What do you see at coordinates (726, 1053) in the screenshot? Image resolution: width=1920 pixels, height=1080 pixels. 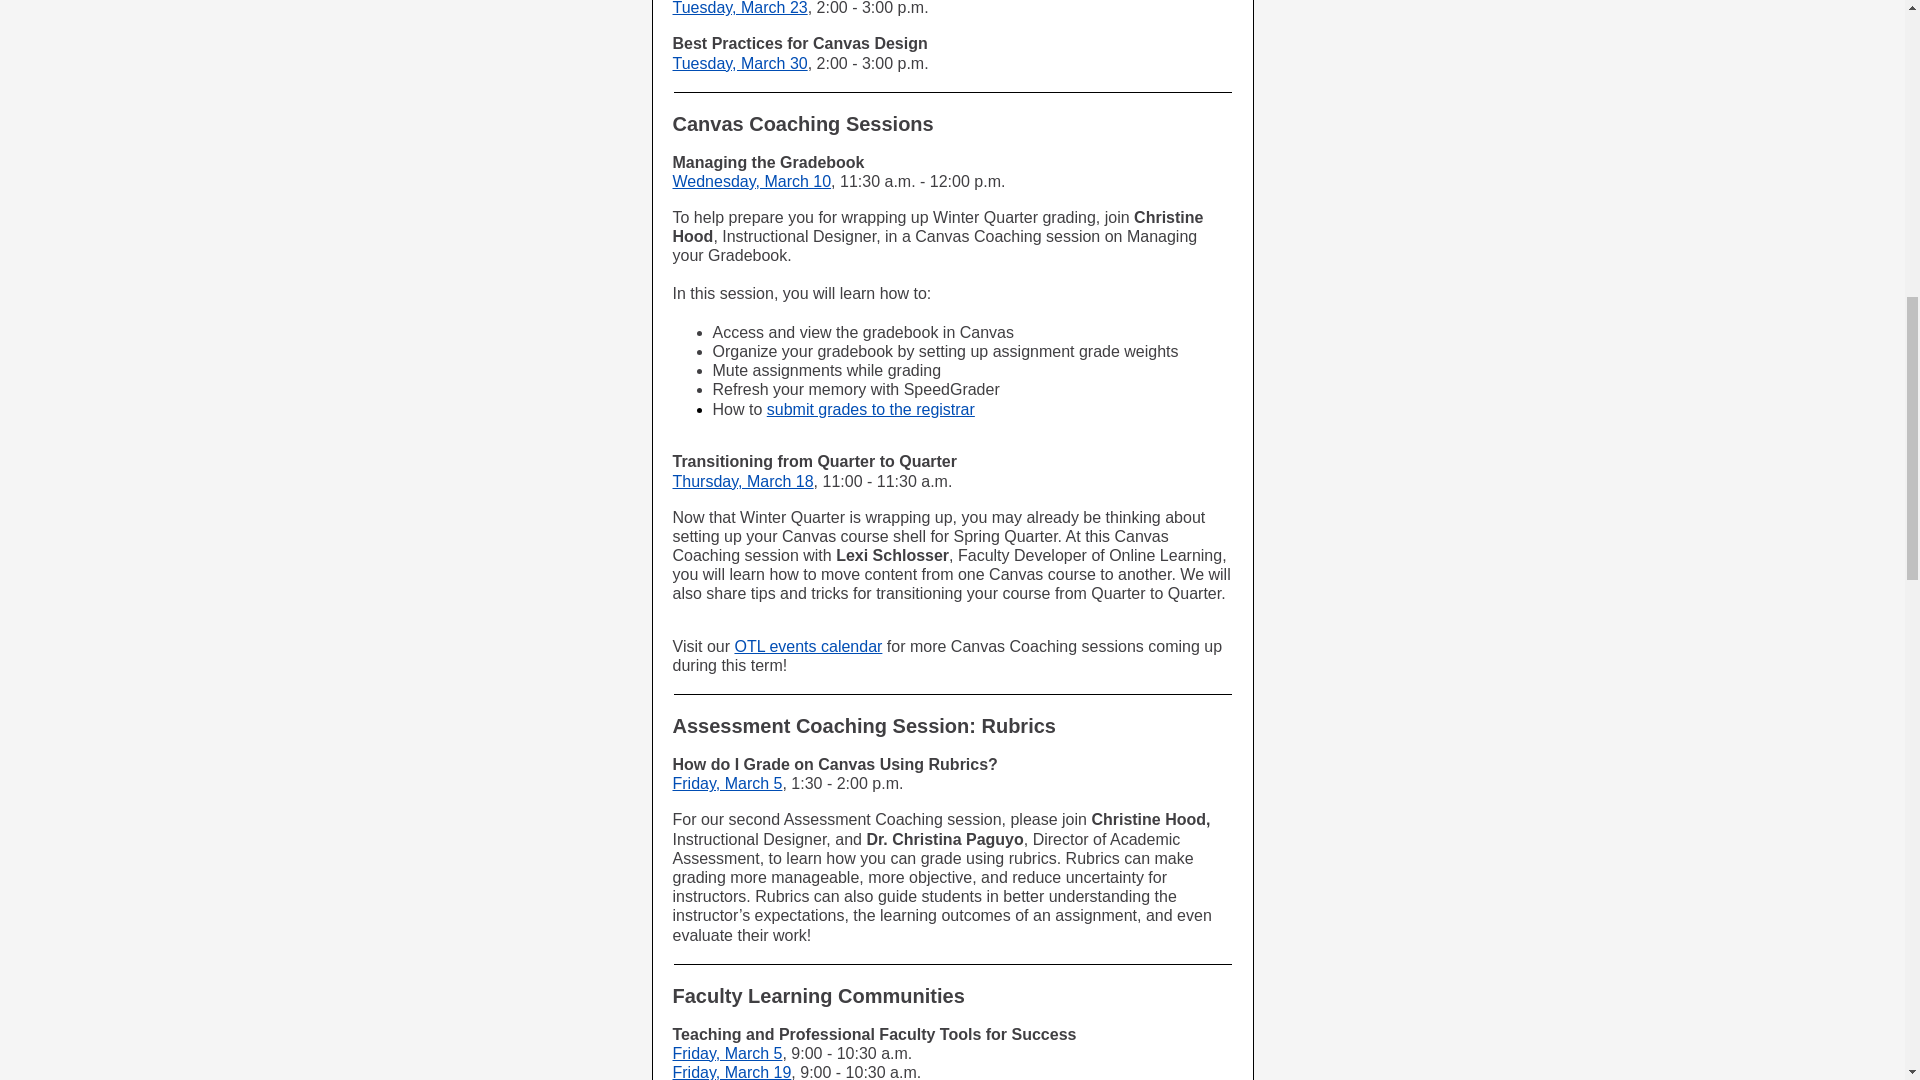 I see `Friday, March 5` at bounding box center [726, 1053].